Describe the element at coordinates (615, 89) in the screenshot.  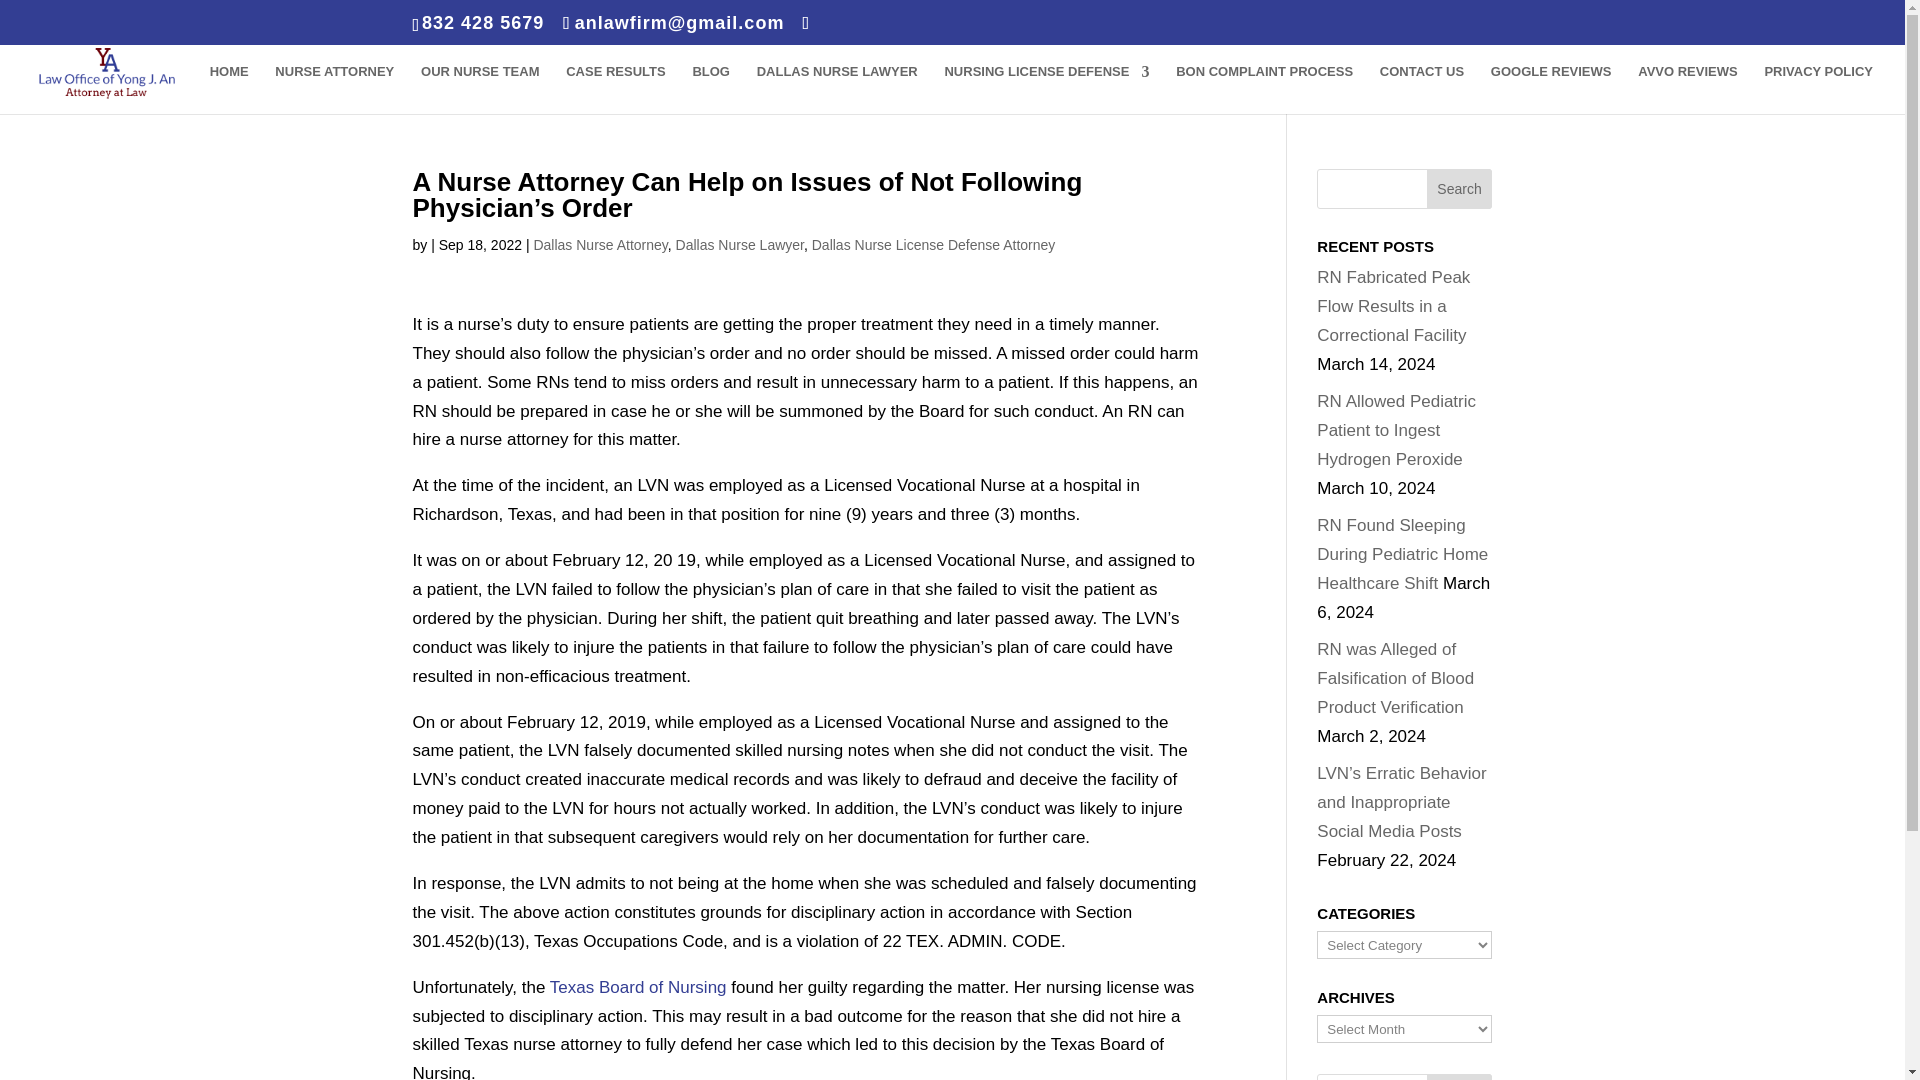
I see `CASE RESULTS` at that location.